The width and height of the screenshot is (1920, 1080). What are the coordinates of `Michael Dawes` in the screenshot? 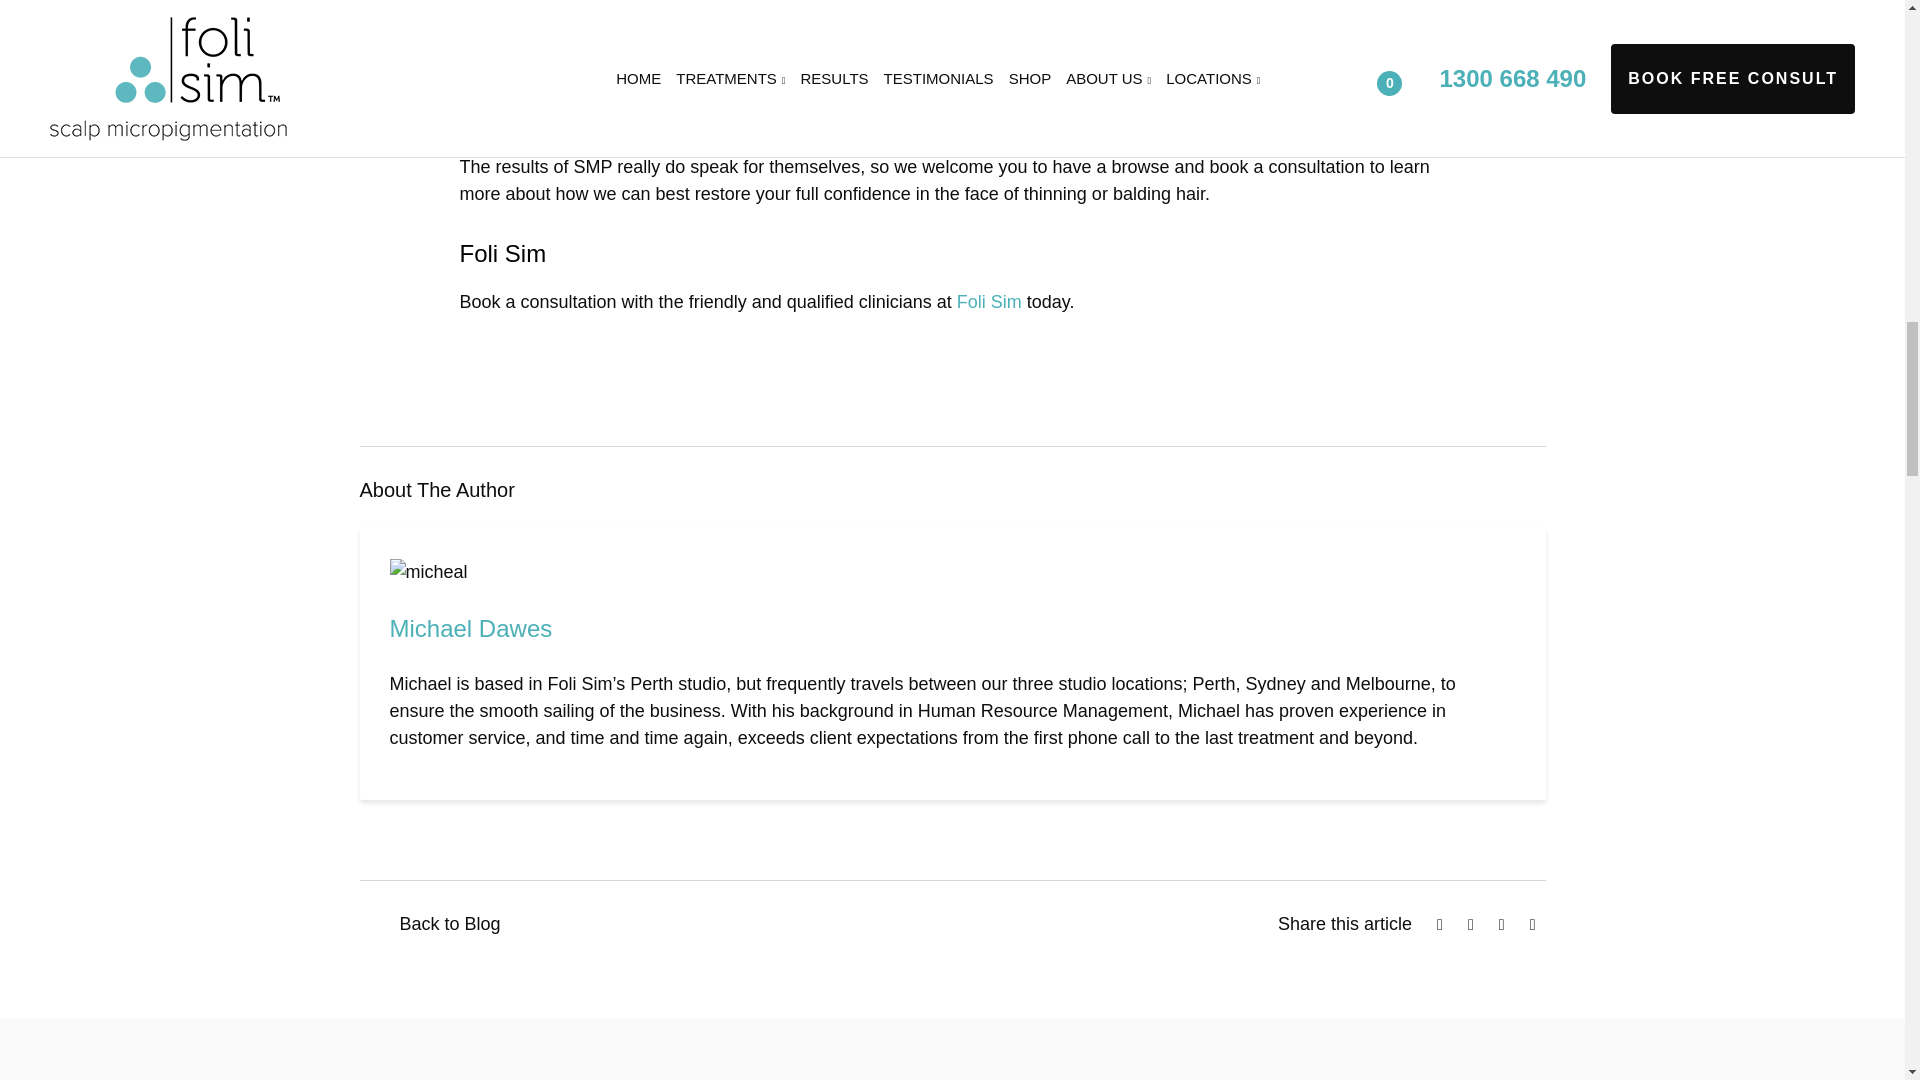 It's located at (470, 628).